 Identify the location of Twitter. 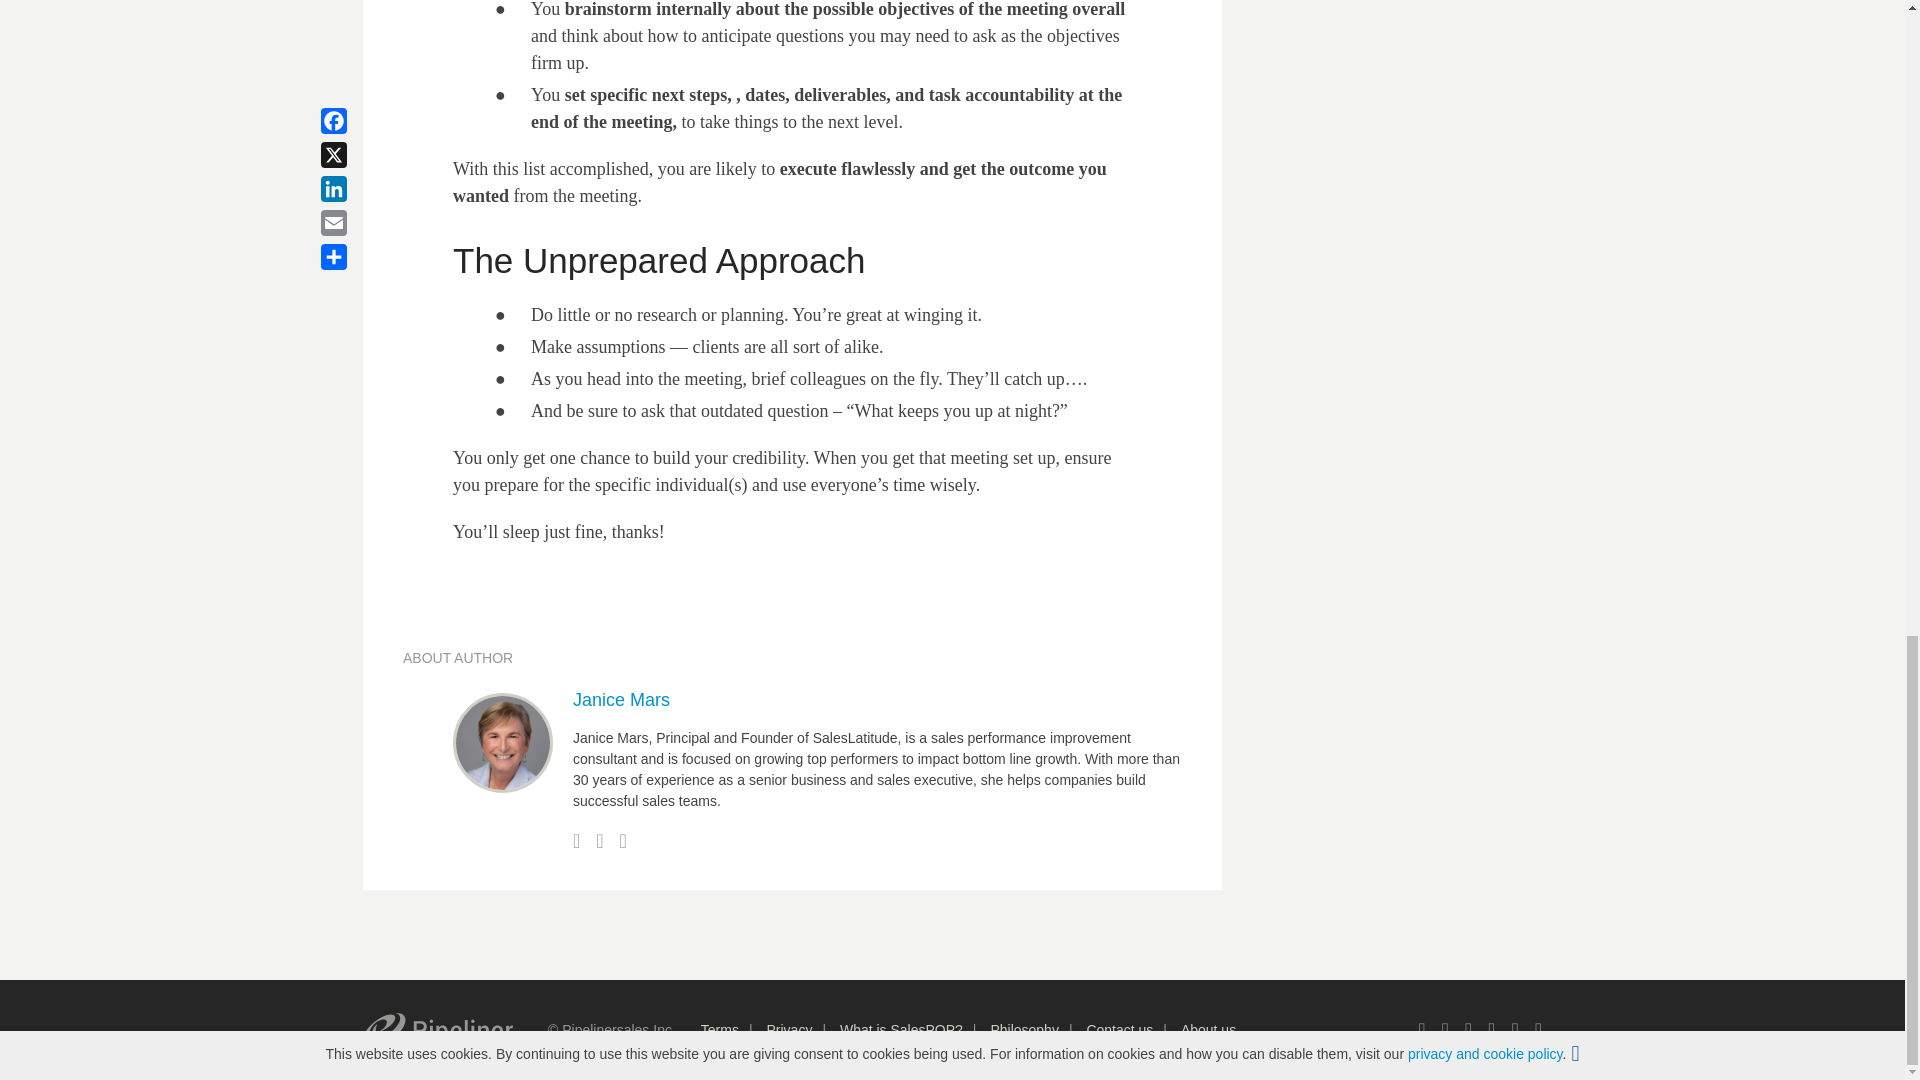
(1444, 1030).